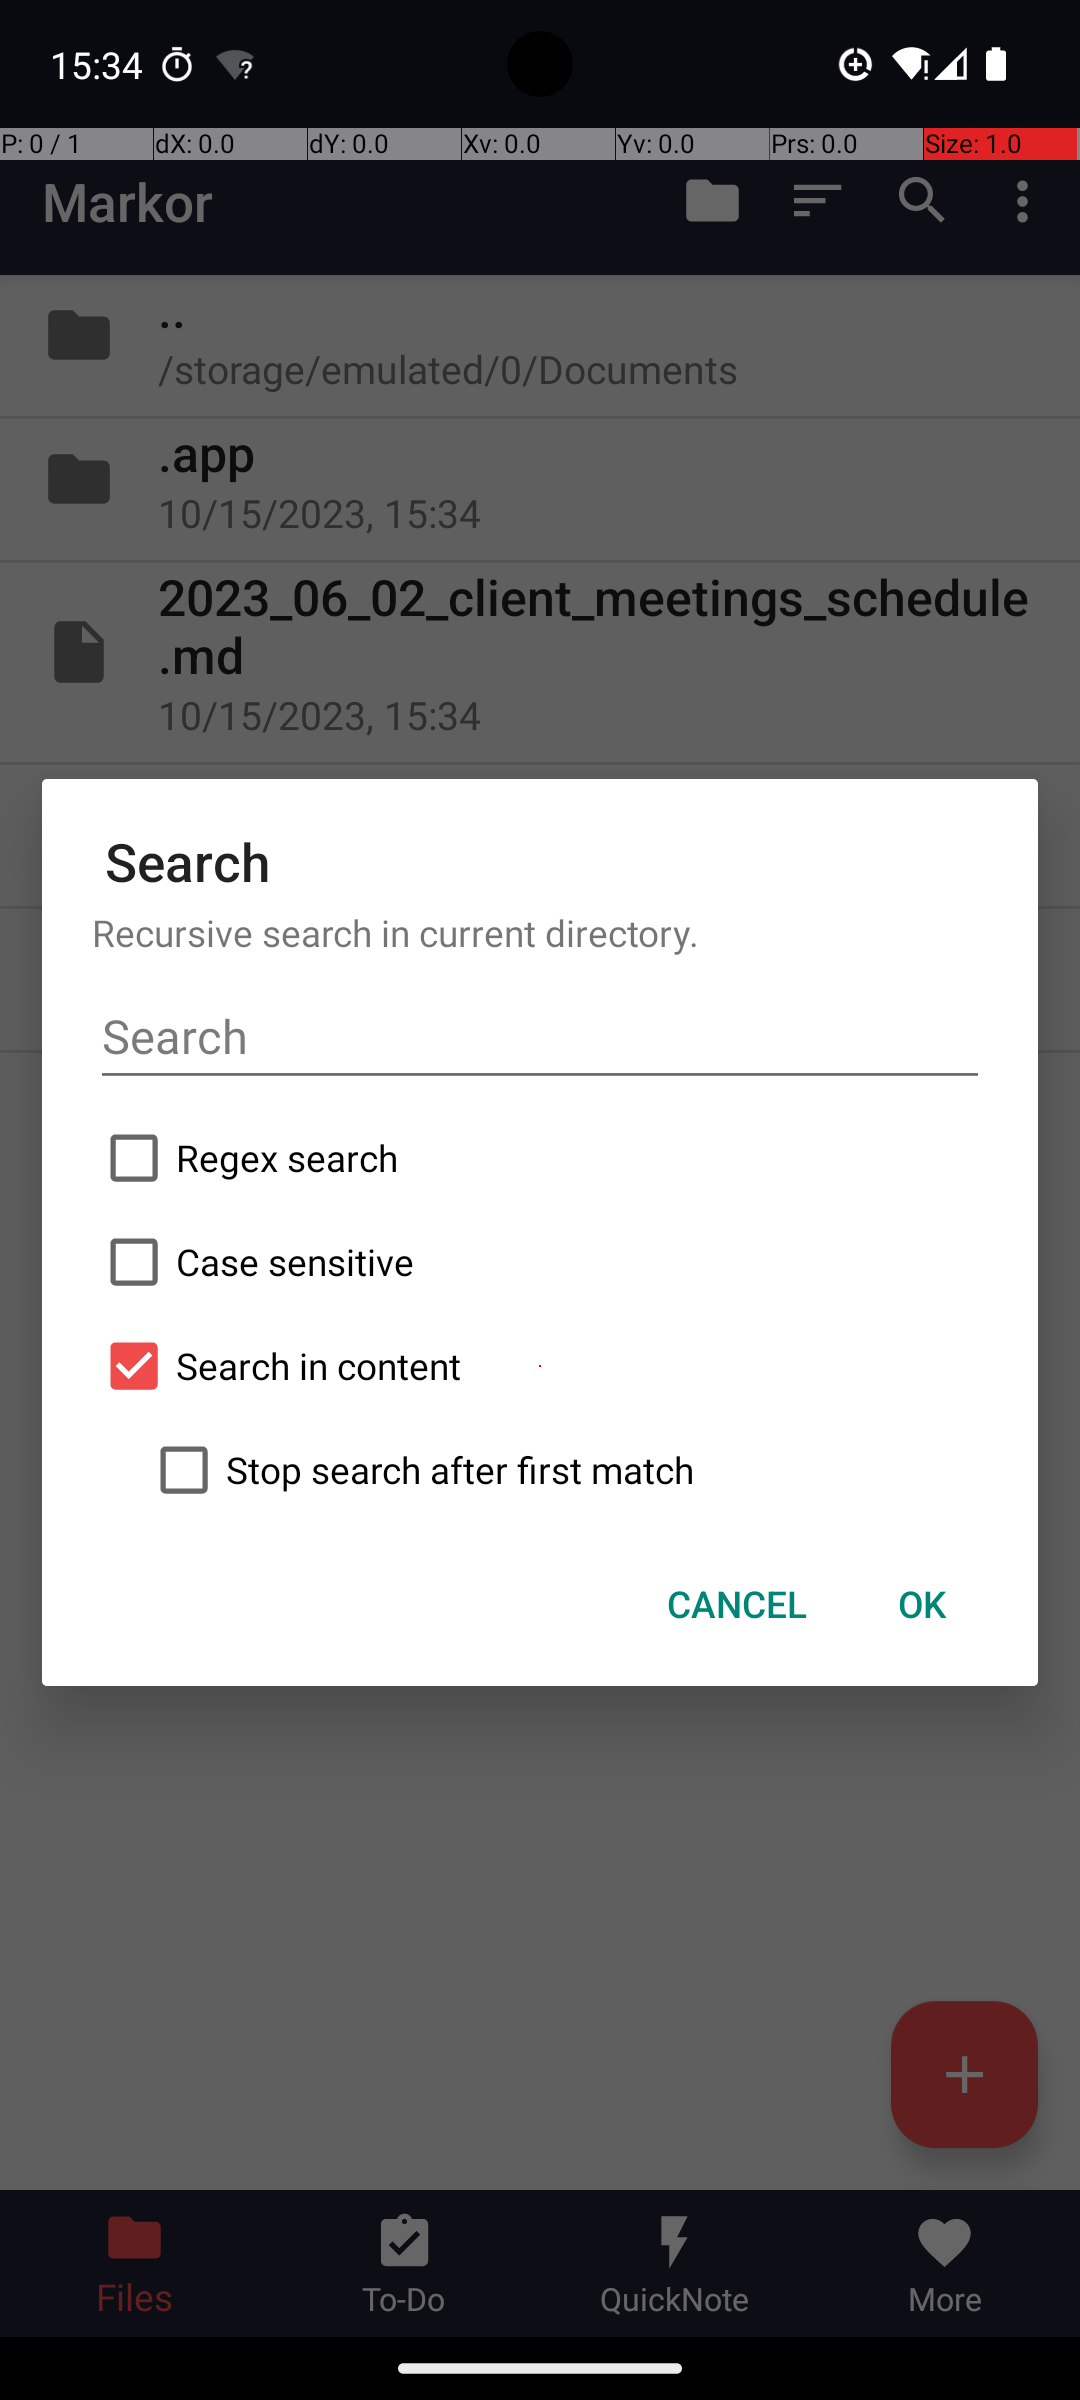 The height and width of the screenshot is (2400, 1080). I want to click on Stop search after first match, so click(565, 1470).